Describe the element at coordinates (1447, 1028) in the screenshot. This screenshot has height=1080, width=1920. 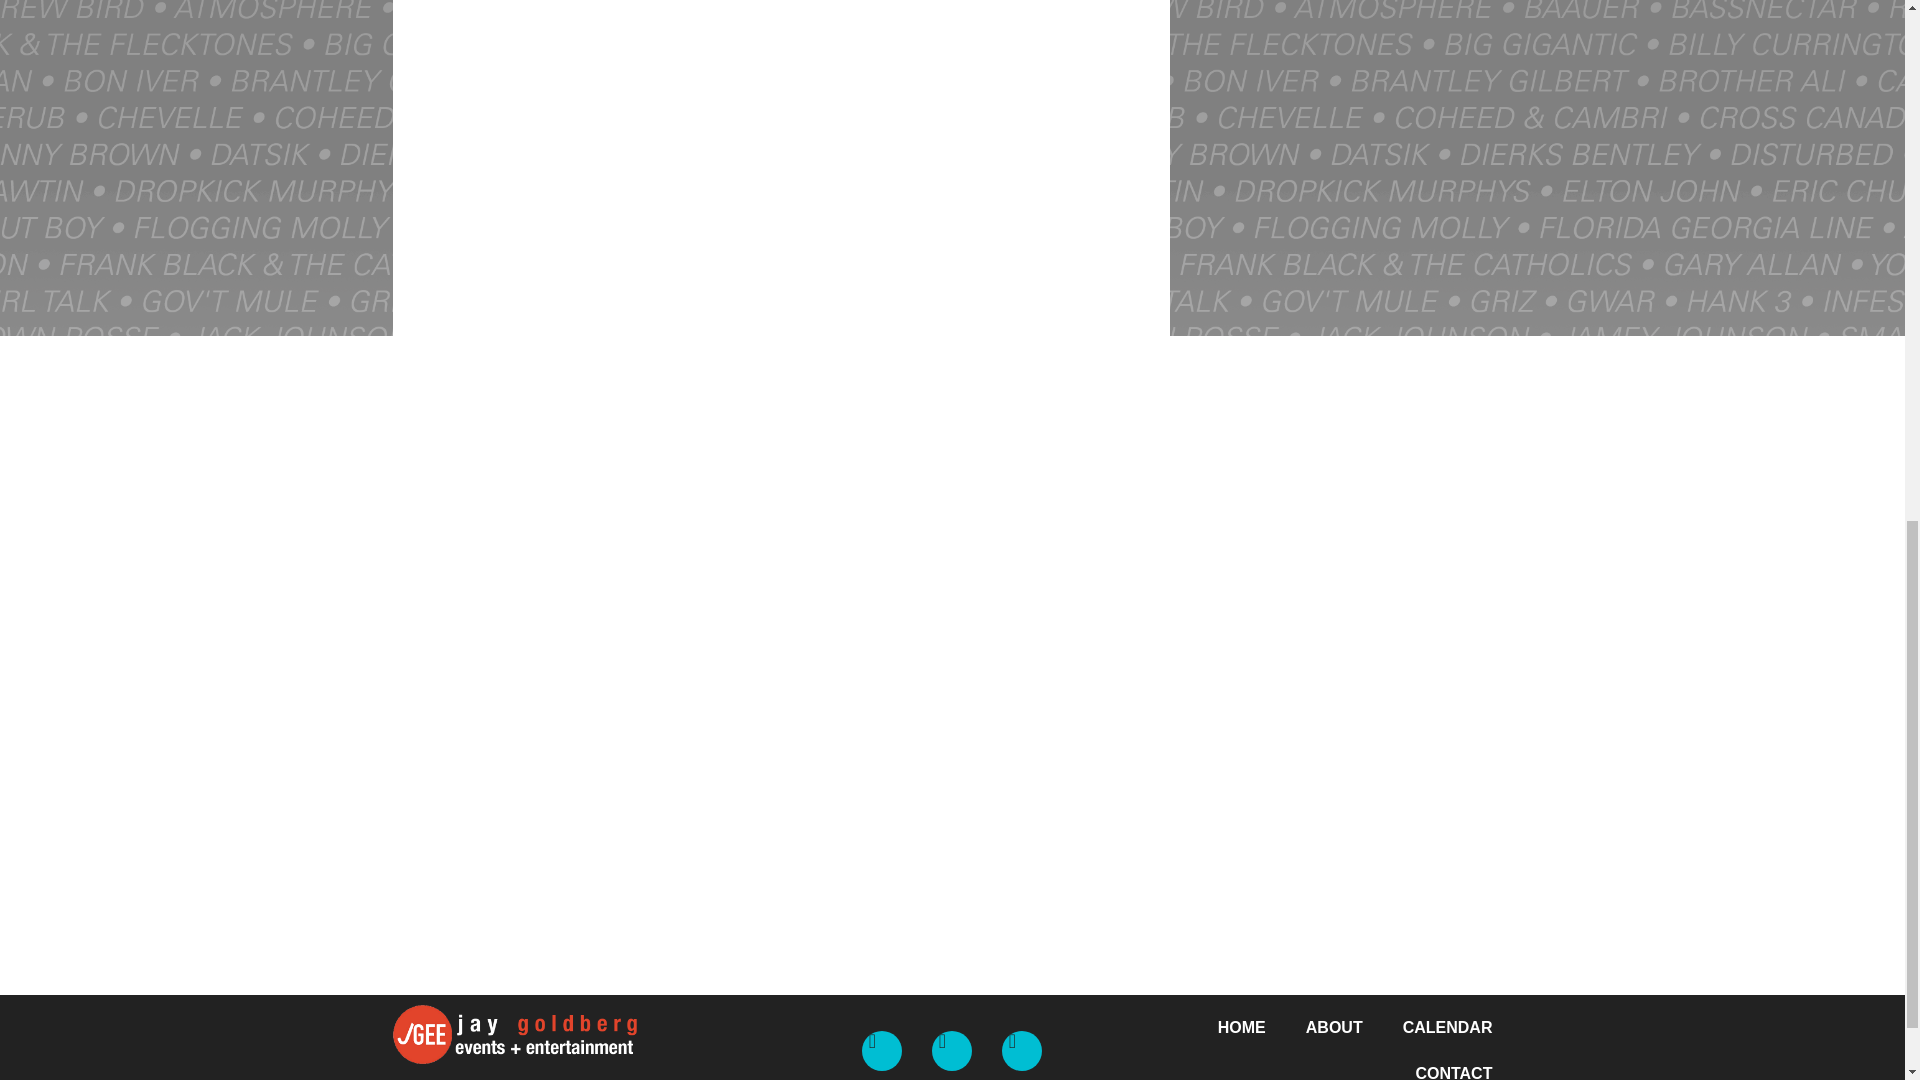
I see `CALENDAR` at that location.